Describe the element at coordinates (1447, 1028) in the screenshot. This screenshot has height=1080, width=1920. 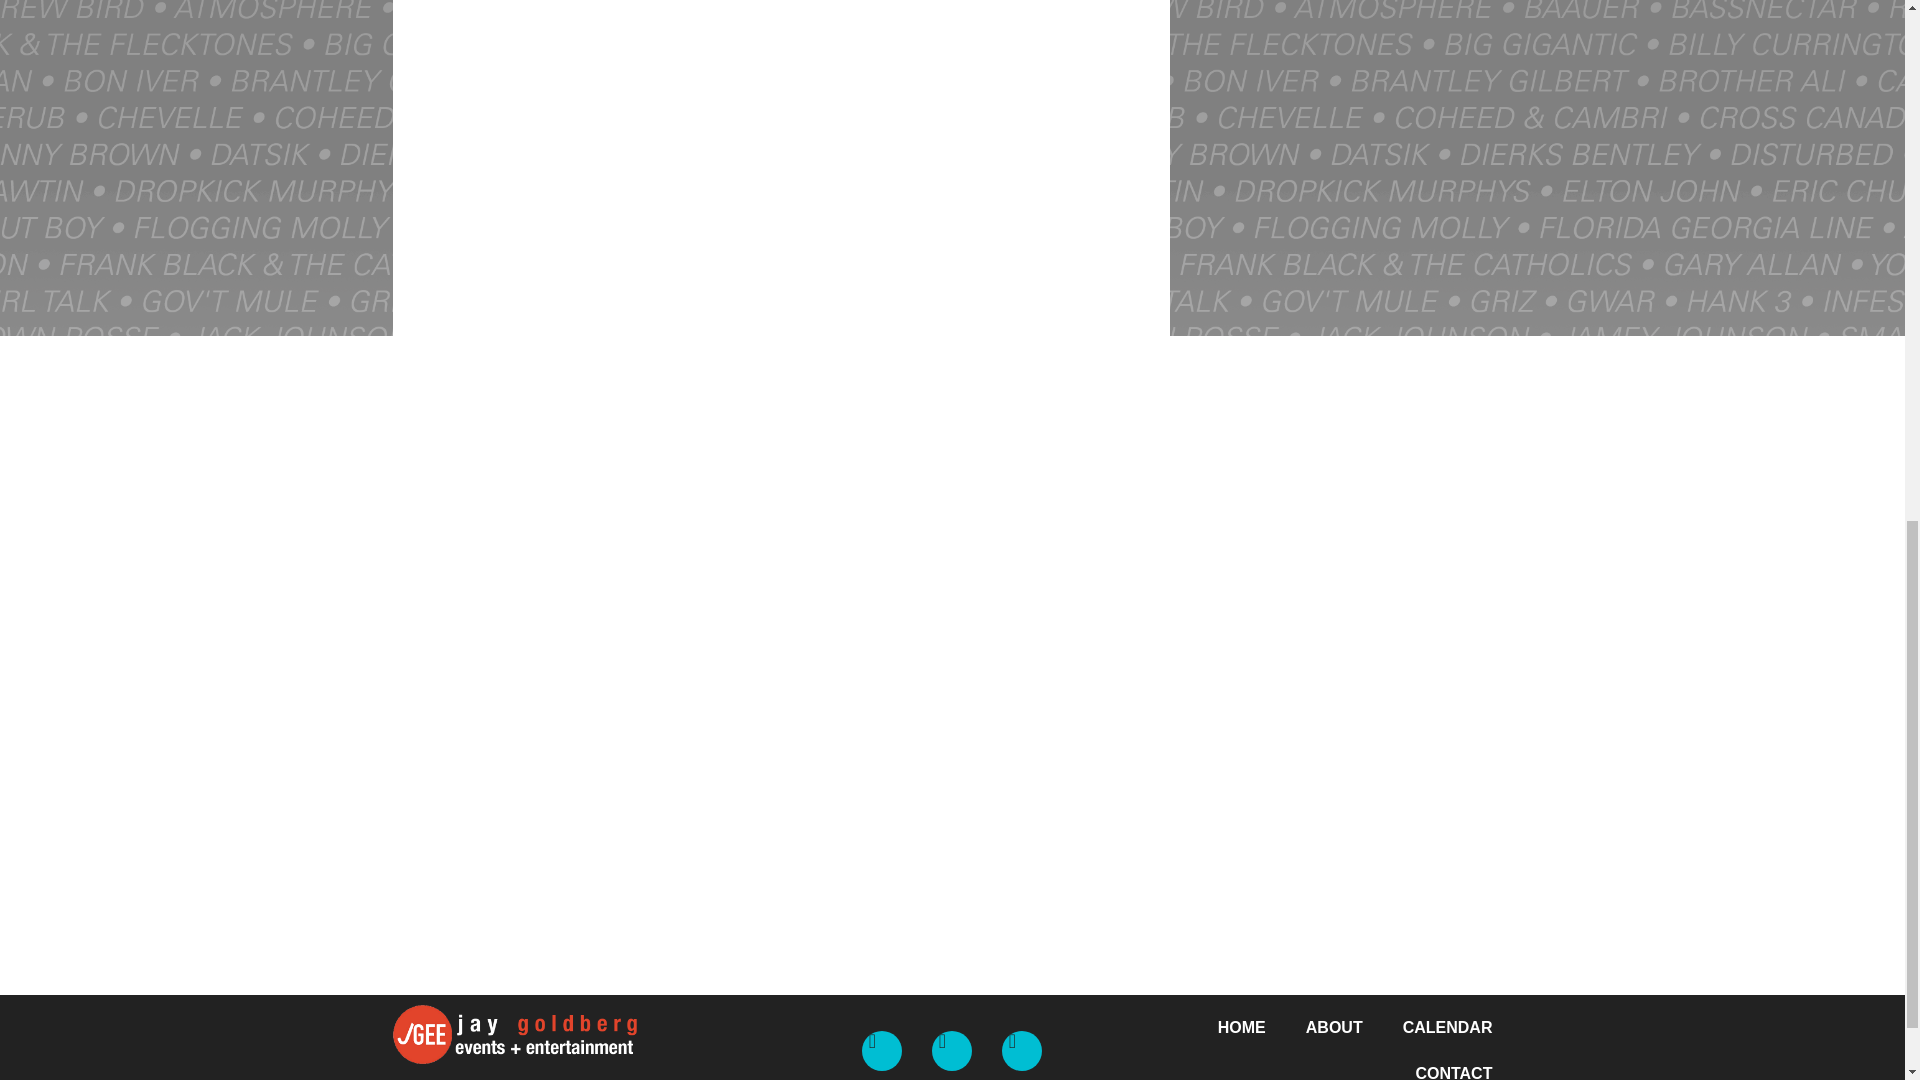
I see `CALENDAR` at that location.